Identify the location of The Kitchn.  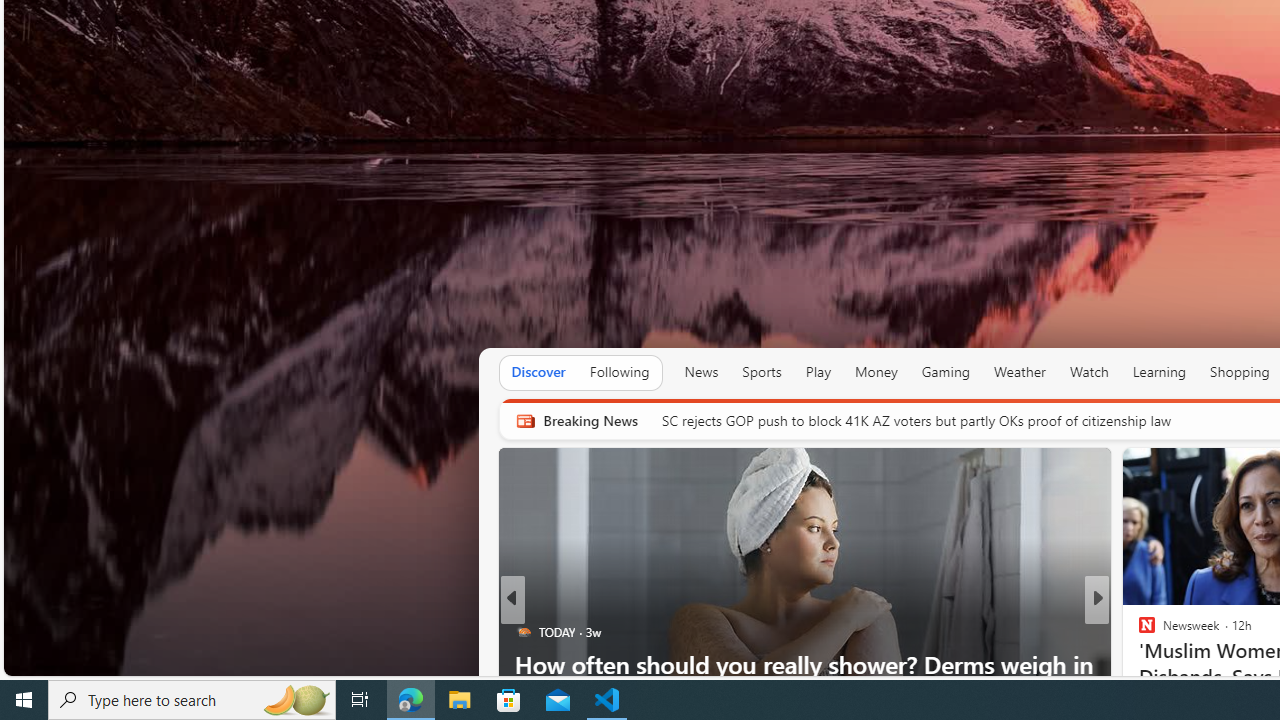
(1138, 632).